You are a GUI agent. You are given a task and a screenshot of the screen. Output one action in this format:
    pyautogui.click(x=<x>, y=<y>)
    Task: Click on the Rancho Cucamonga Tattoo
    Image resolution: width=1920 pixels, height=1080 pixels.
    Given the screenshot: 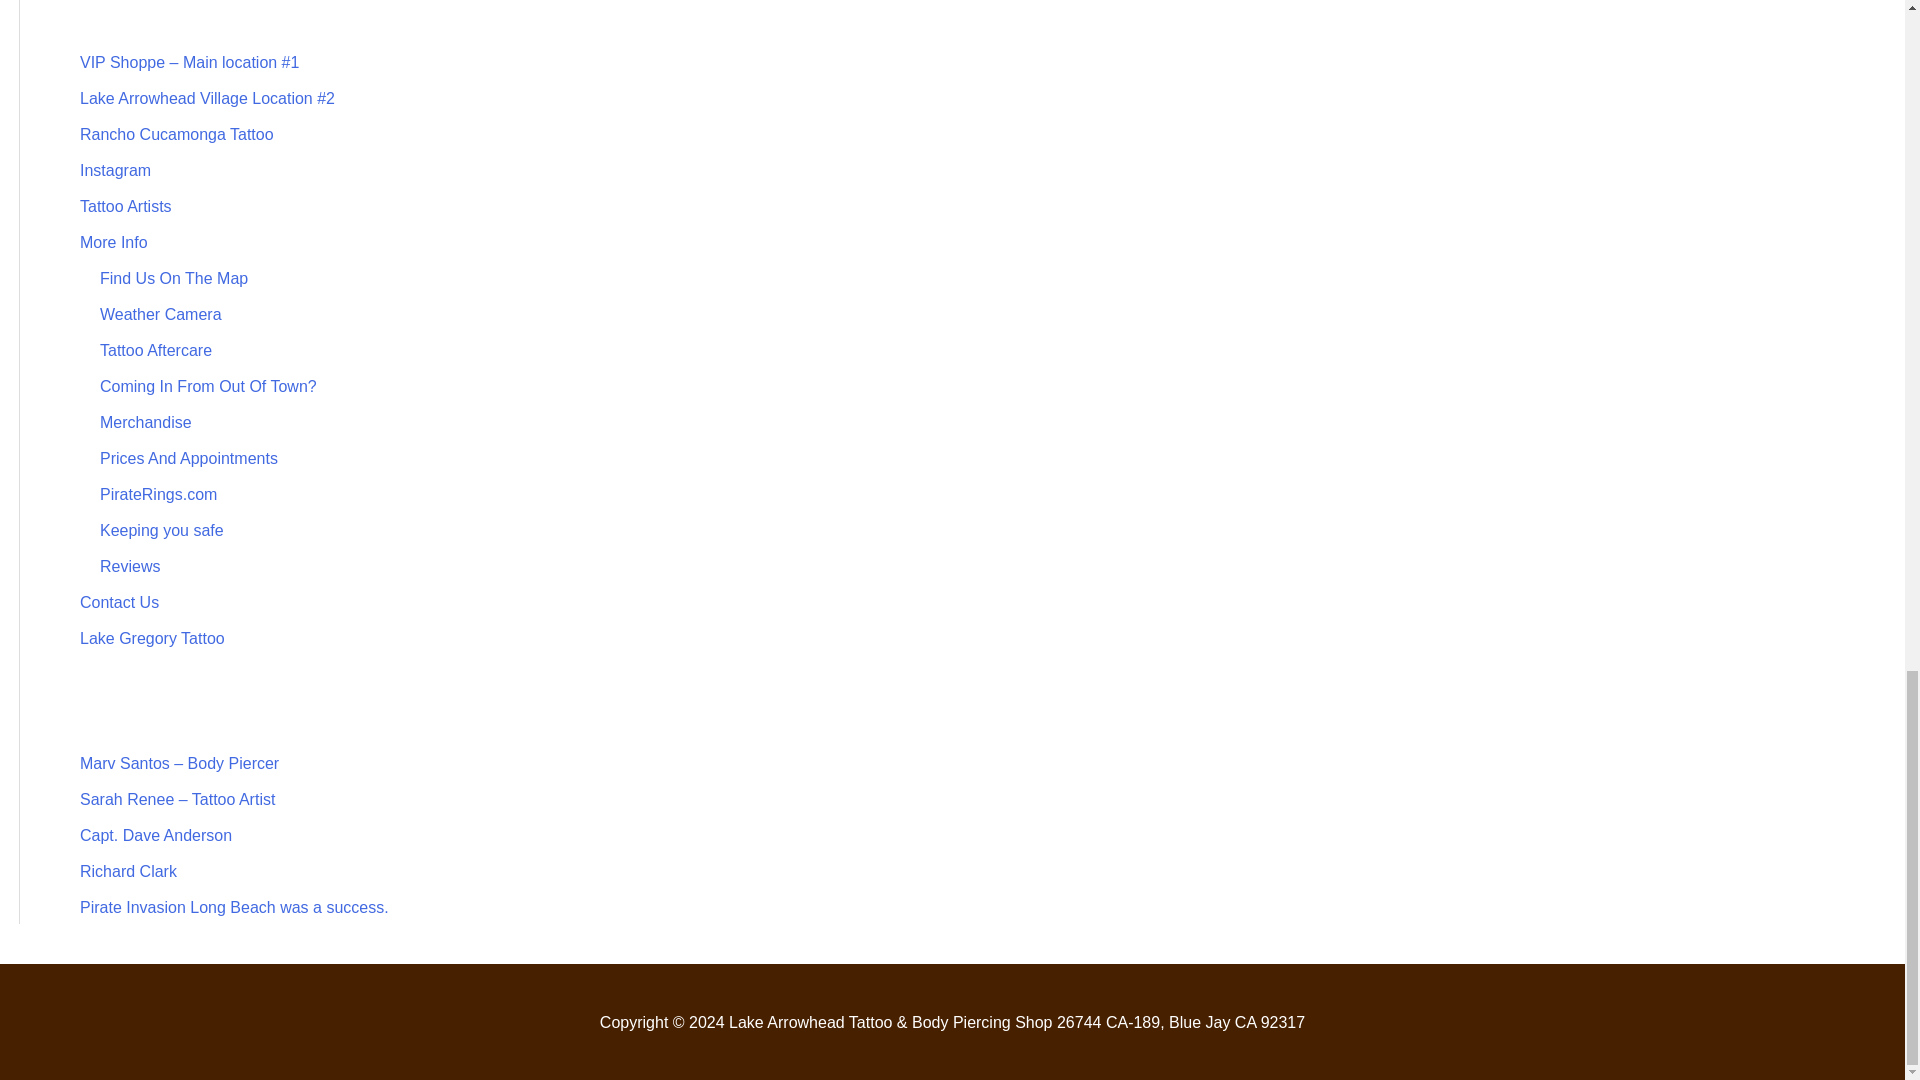 What is the action you would take?
    pyautogui.click(x=177, y=134)
    